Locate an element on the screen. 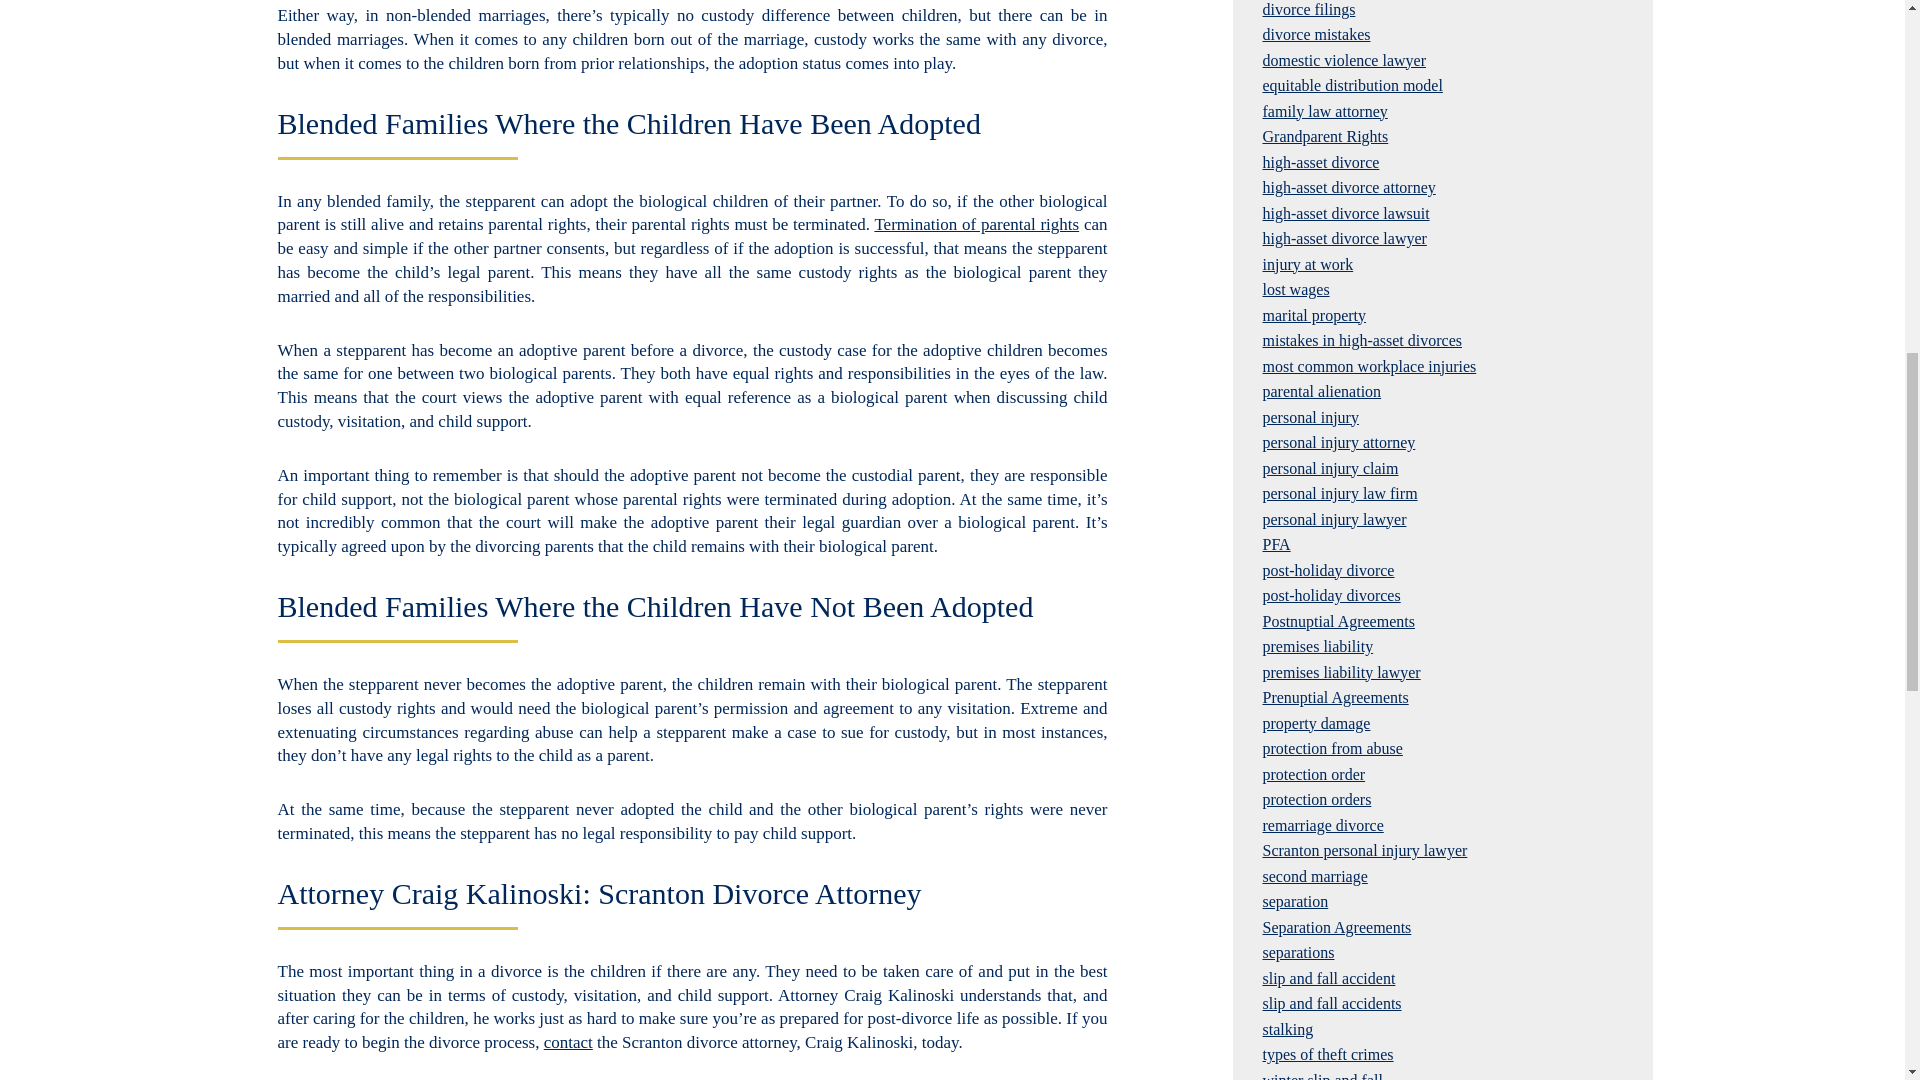  contact is located at coordinates (568, 1042).